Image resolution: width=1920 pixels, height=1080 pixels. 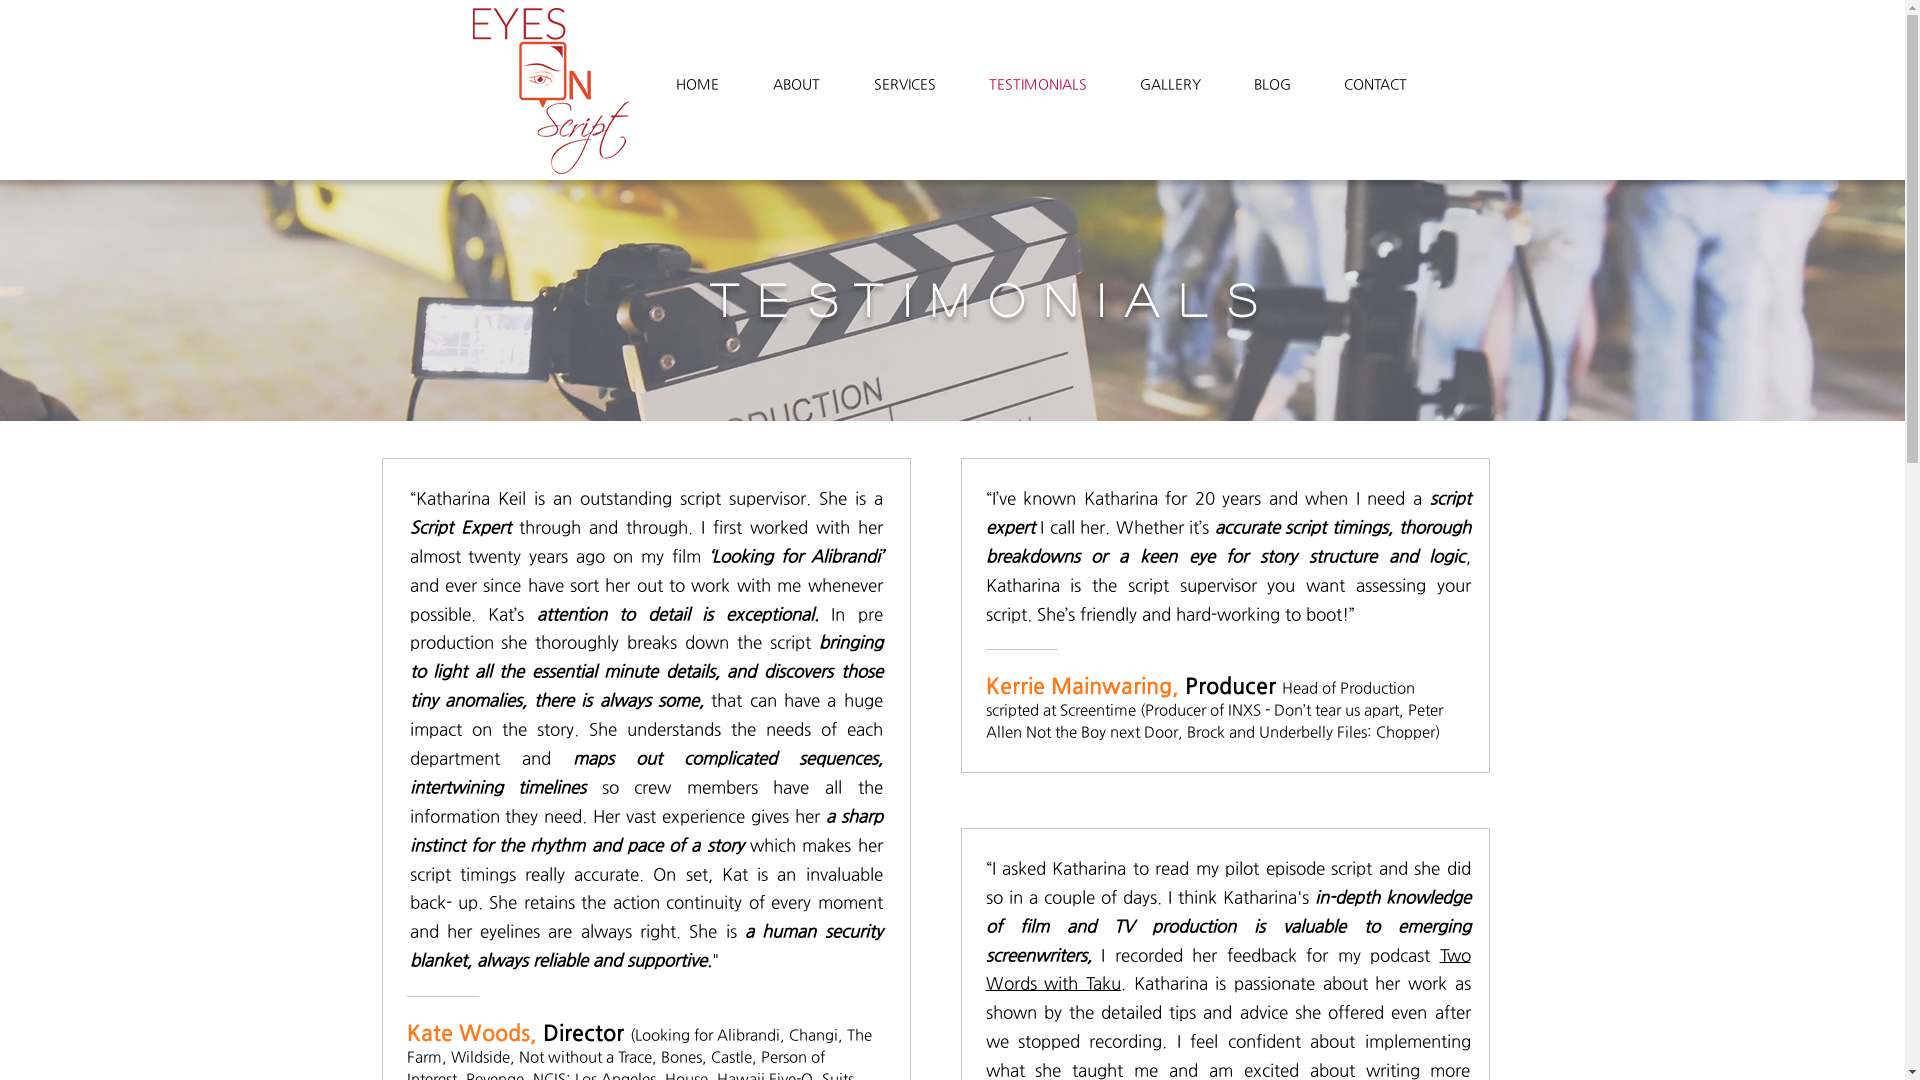 What do you see at coordinates (1038, 84) in the screenshot?
I see `TESTIMONIALS` at bounding box center [1038, 84].